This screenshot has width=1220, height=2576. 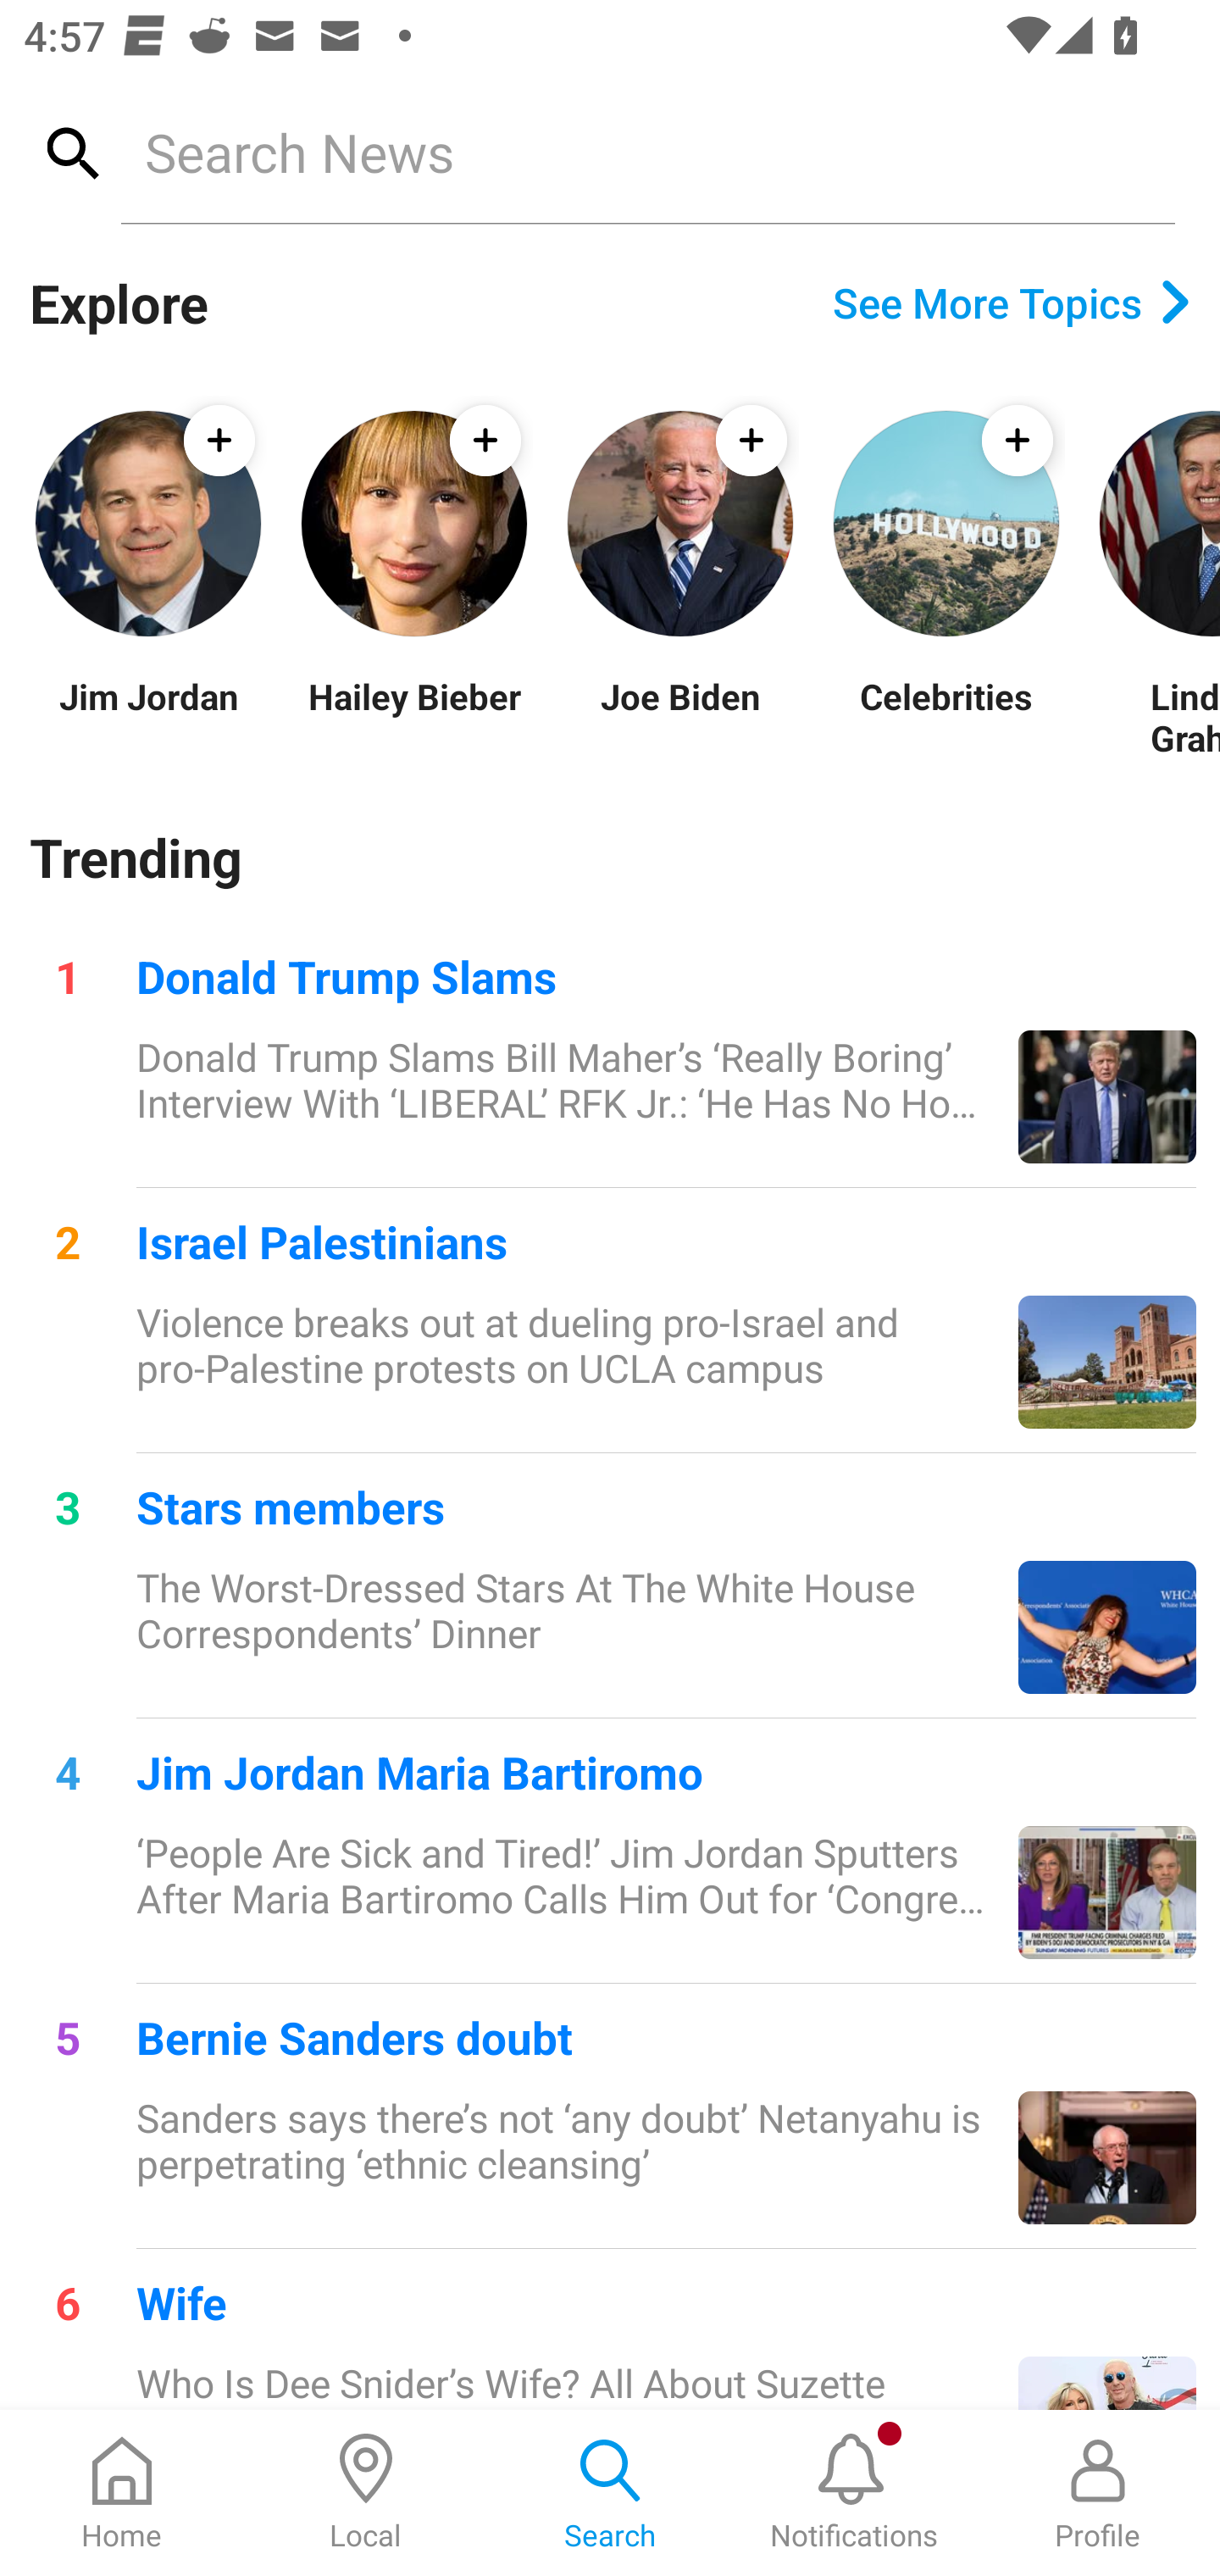 I want to click on Jim Jordan, so click(x=147, y=717).